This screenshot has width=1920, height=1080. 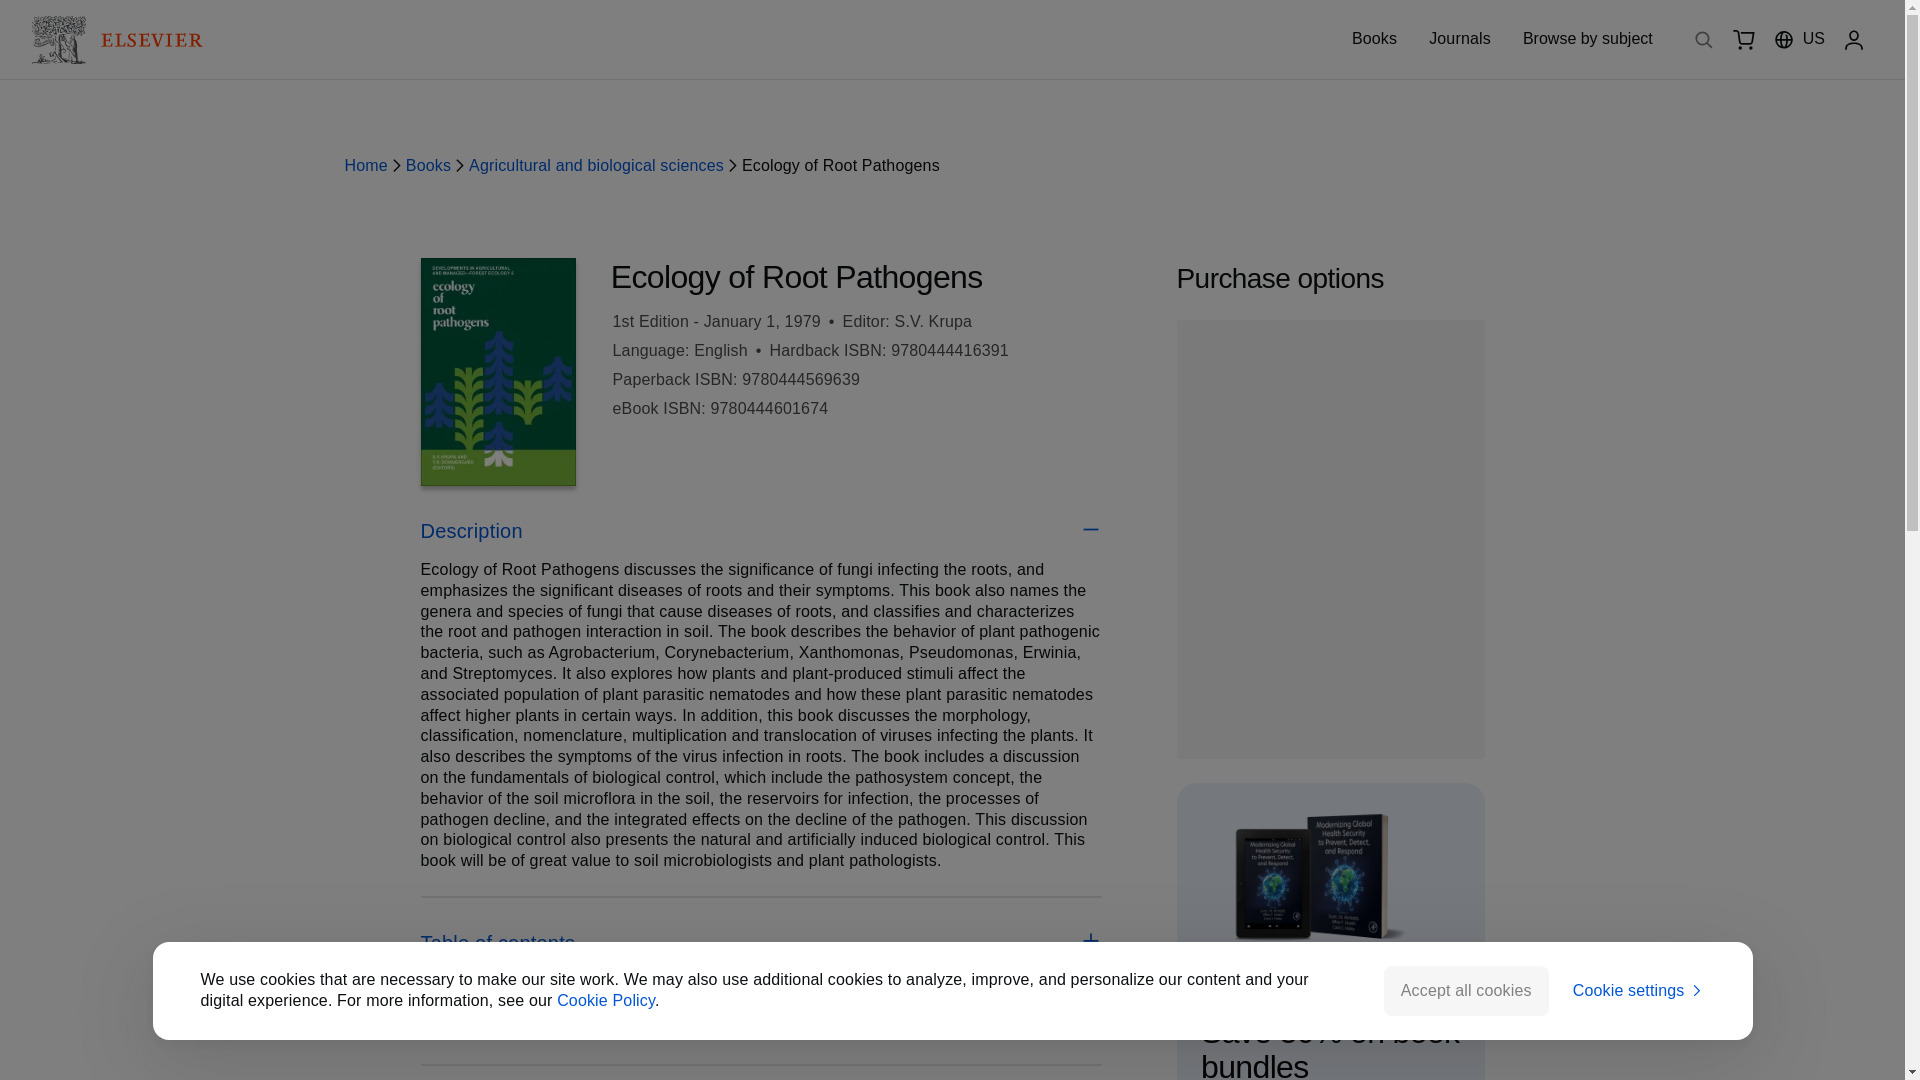 I want to click on Browse by subject, so click(x=1588, y=39).